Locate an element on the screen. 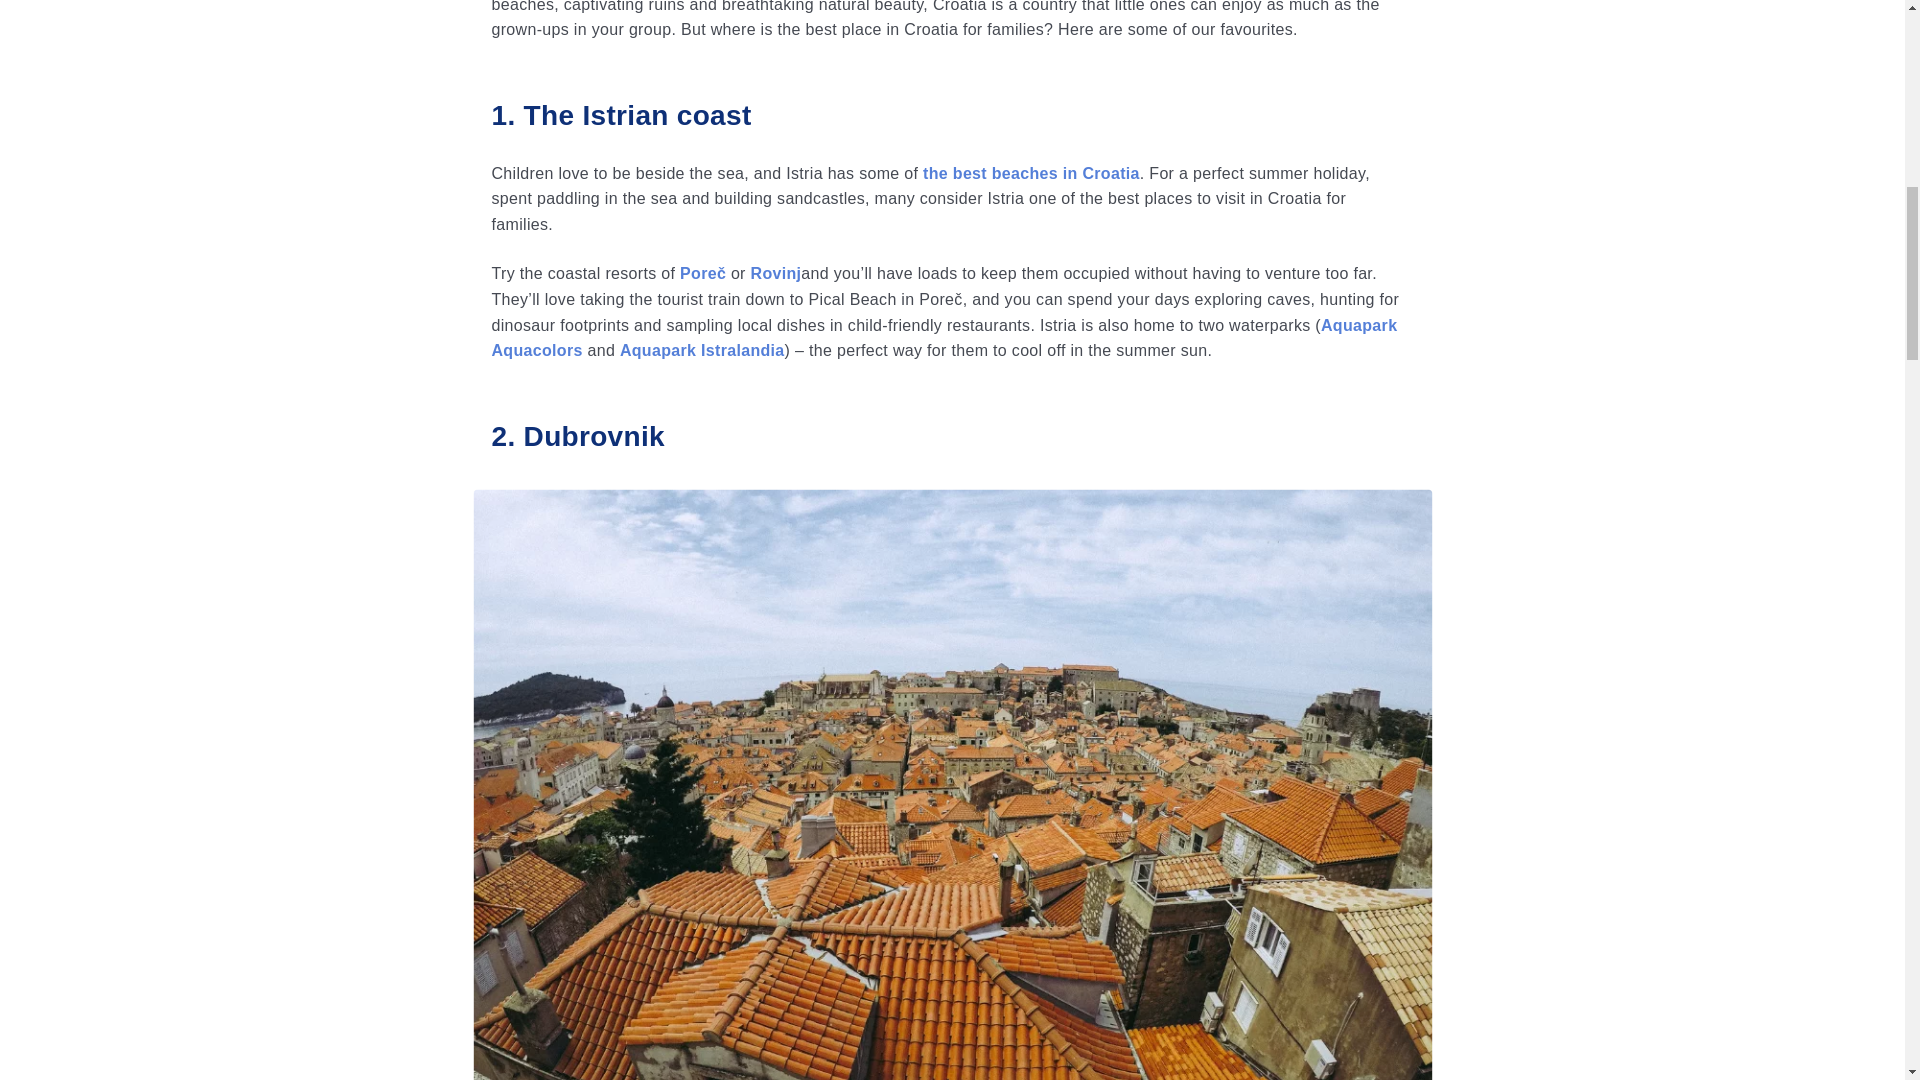 The image size is (1920, 1080). Aquapark Aquacolors is located at coordinates (944, 337).